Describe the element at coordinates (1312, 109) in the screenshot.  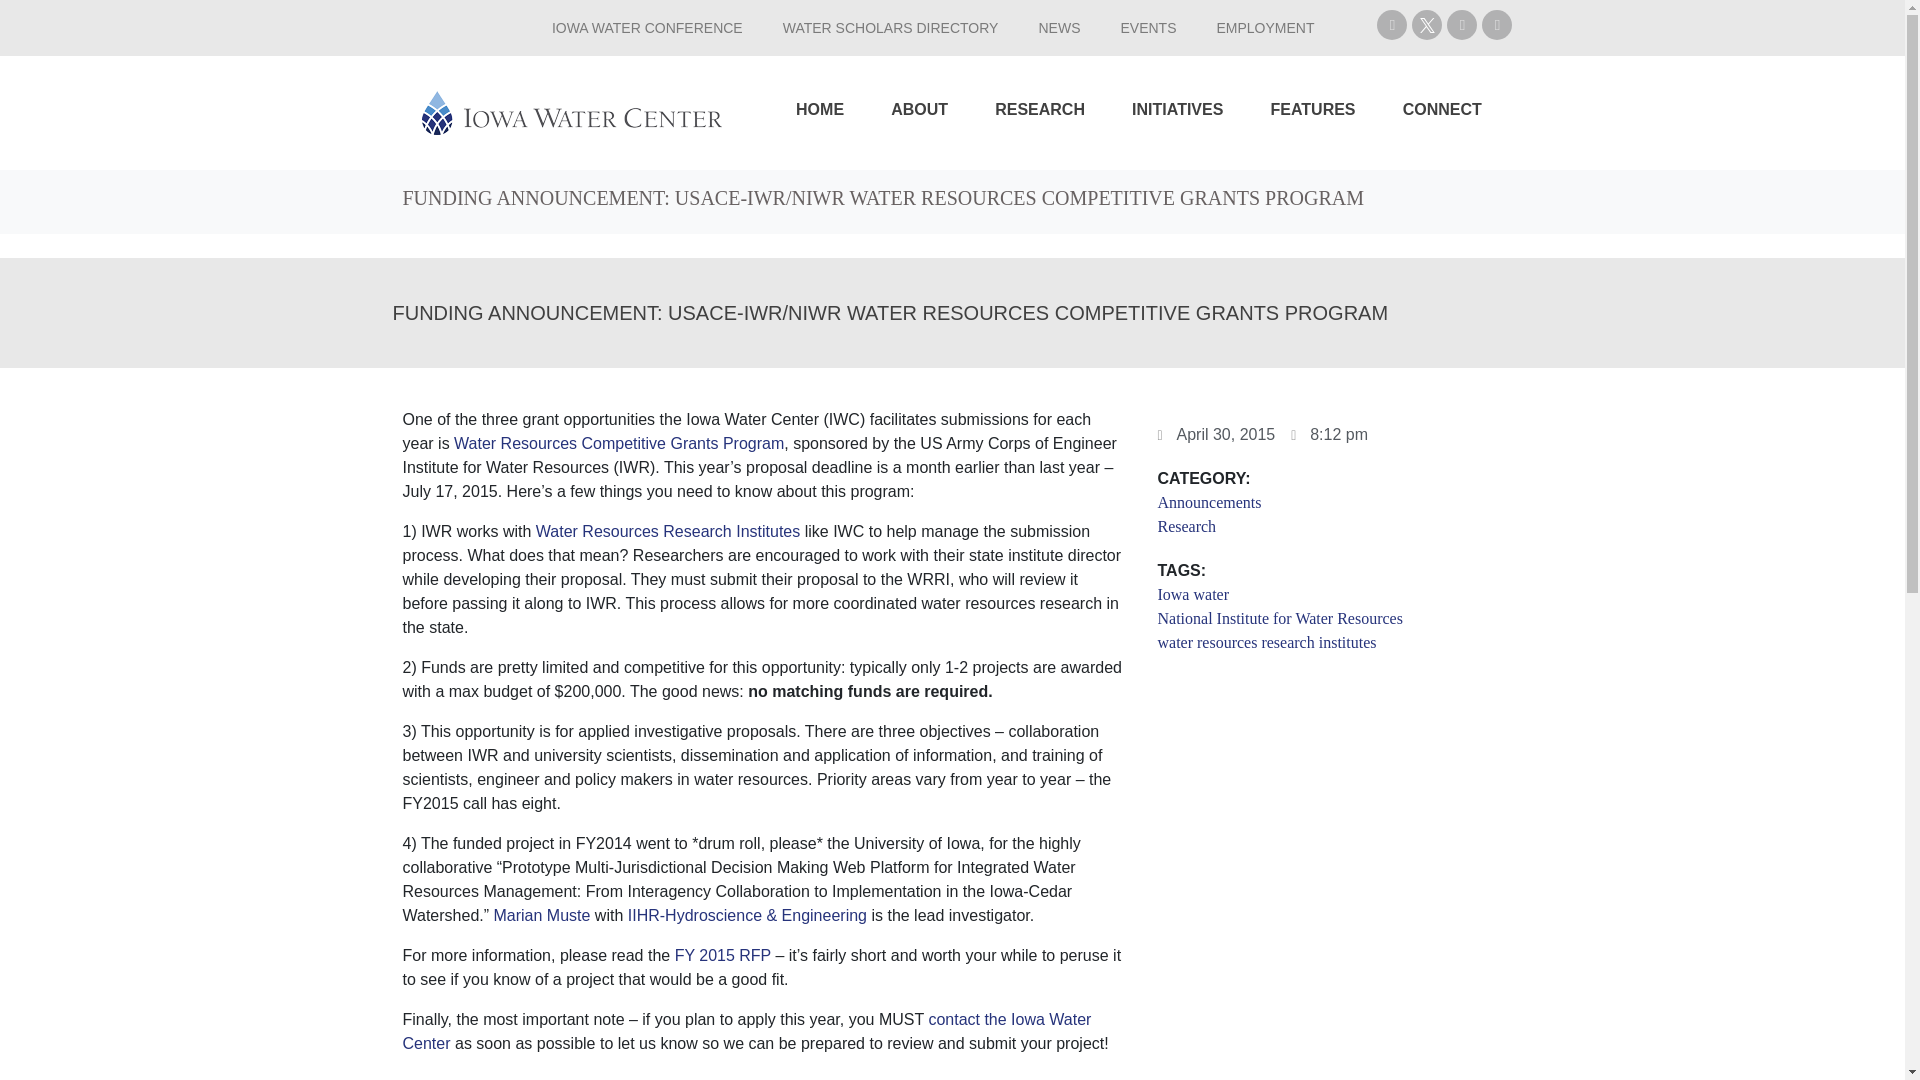
I see `FEATURES` at that location.